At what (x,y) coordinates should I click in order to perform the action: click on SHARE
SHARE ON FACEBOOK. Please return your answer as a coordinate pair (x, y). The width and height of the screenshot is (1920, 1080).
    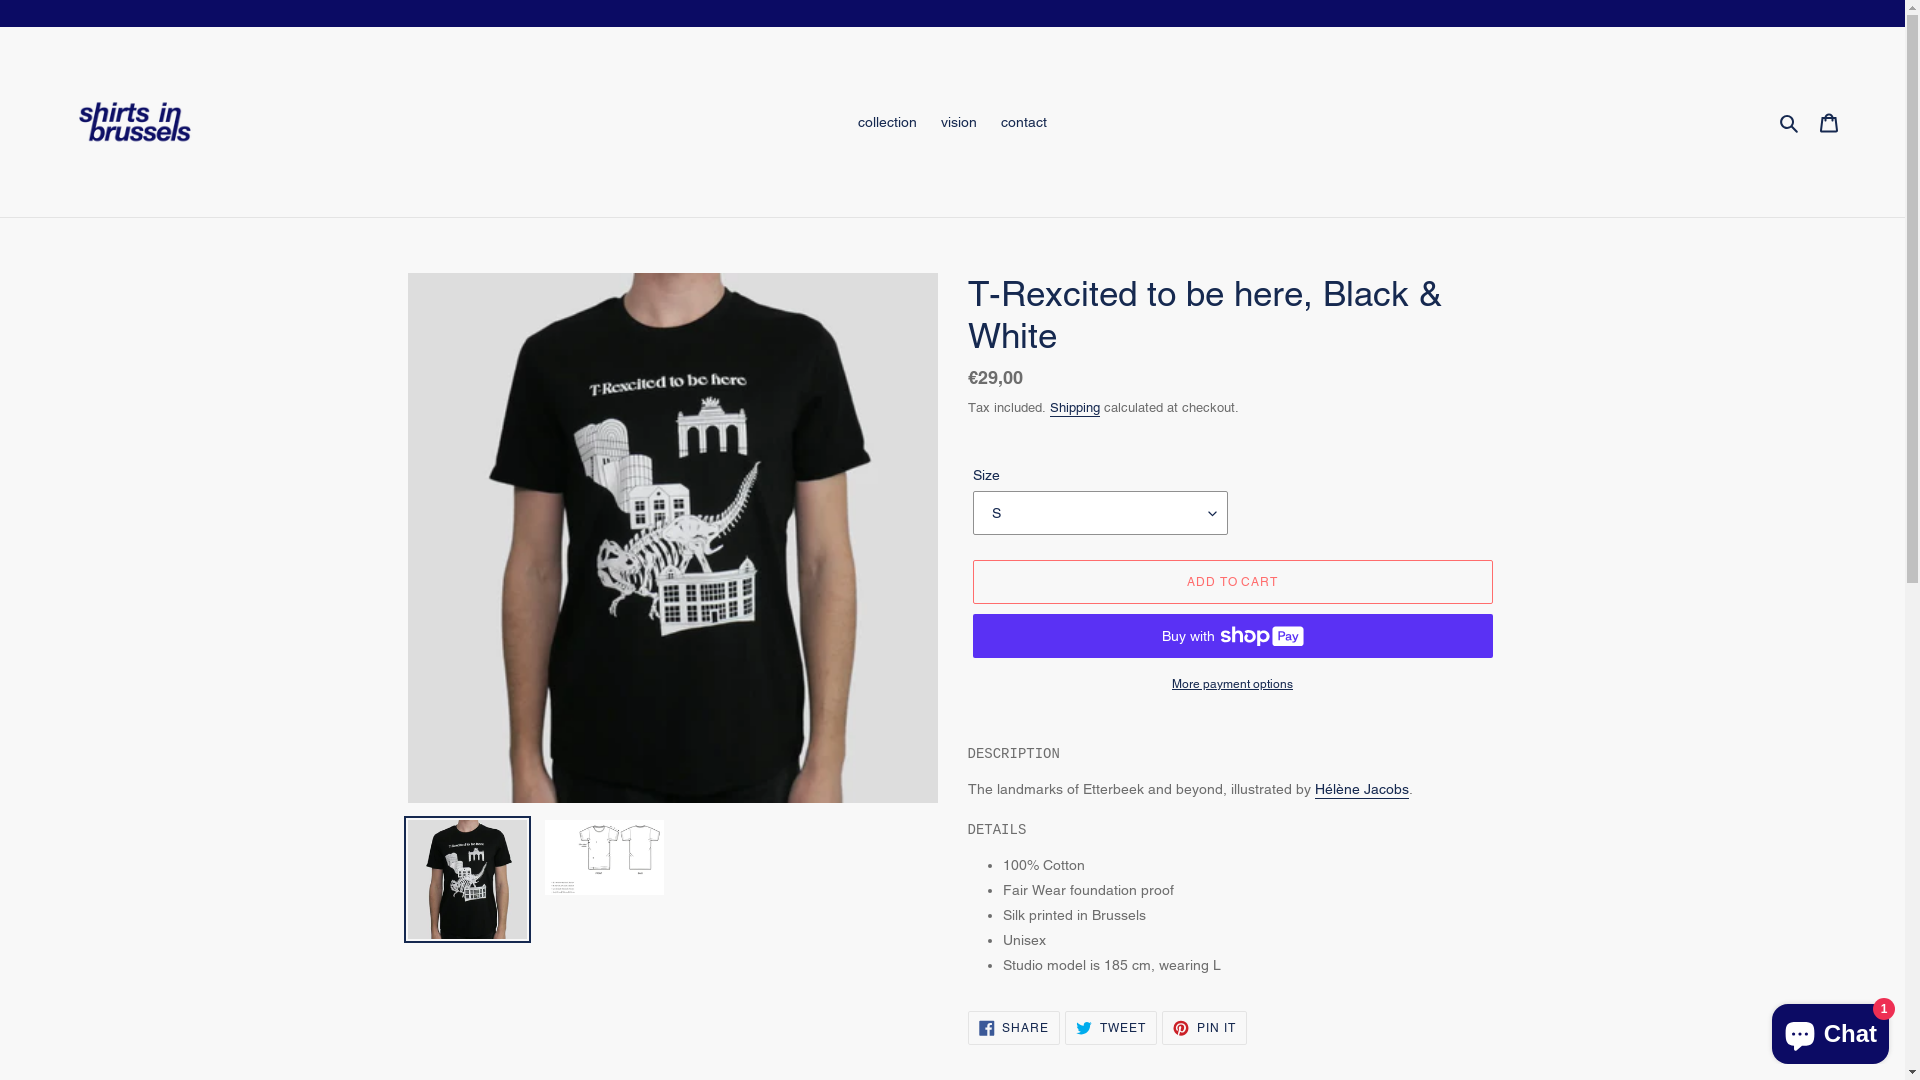
    Looking at the image, I should click on (1014, 1028).